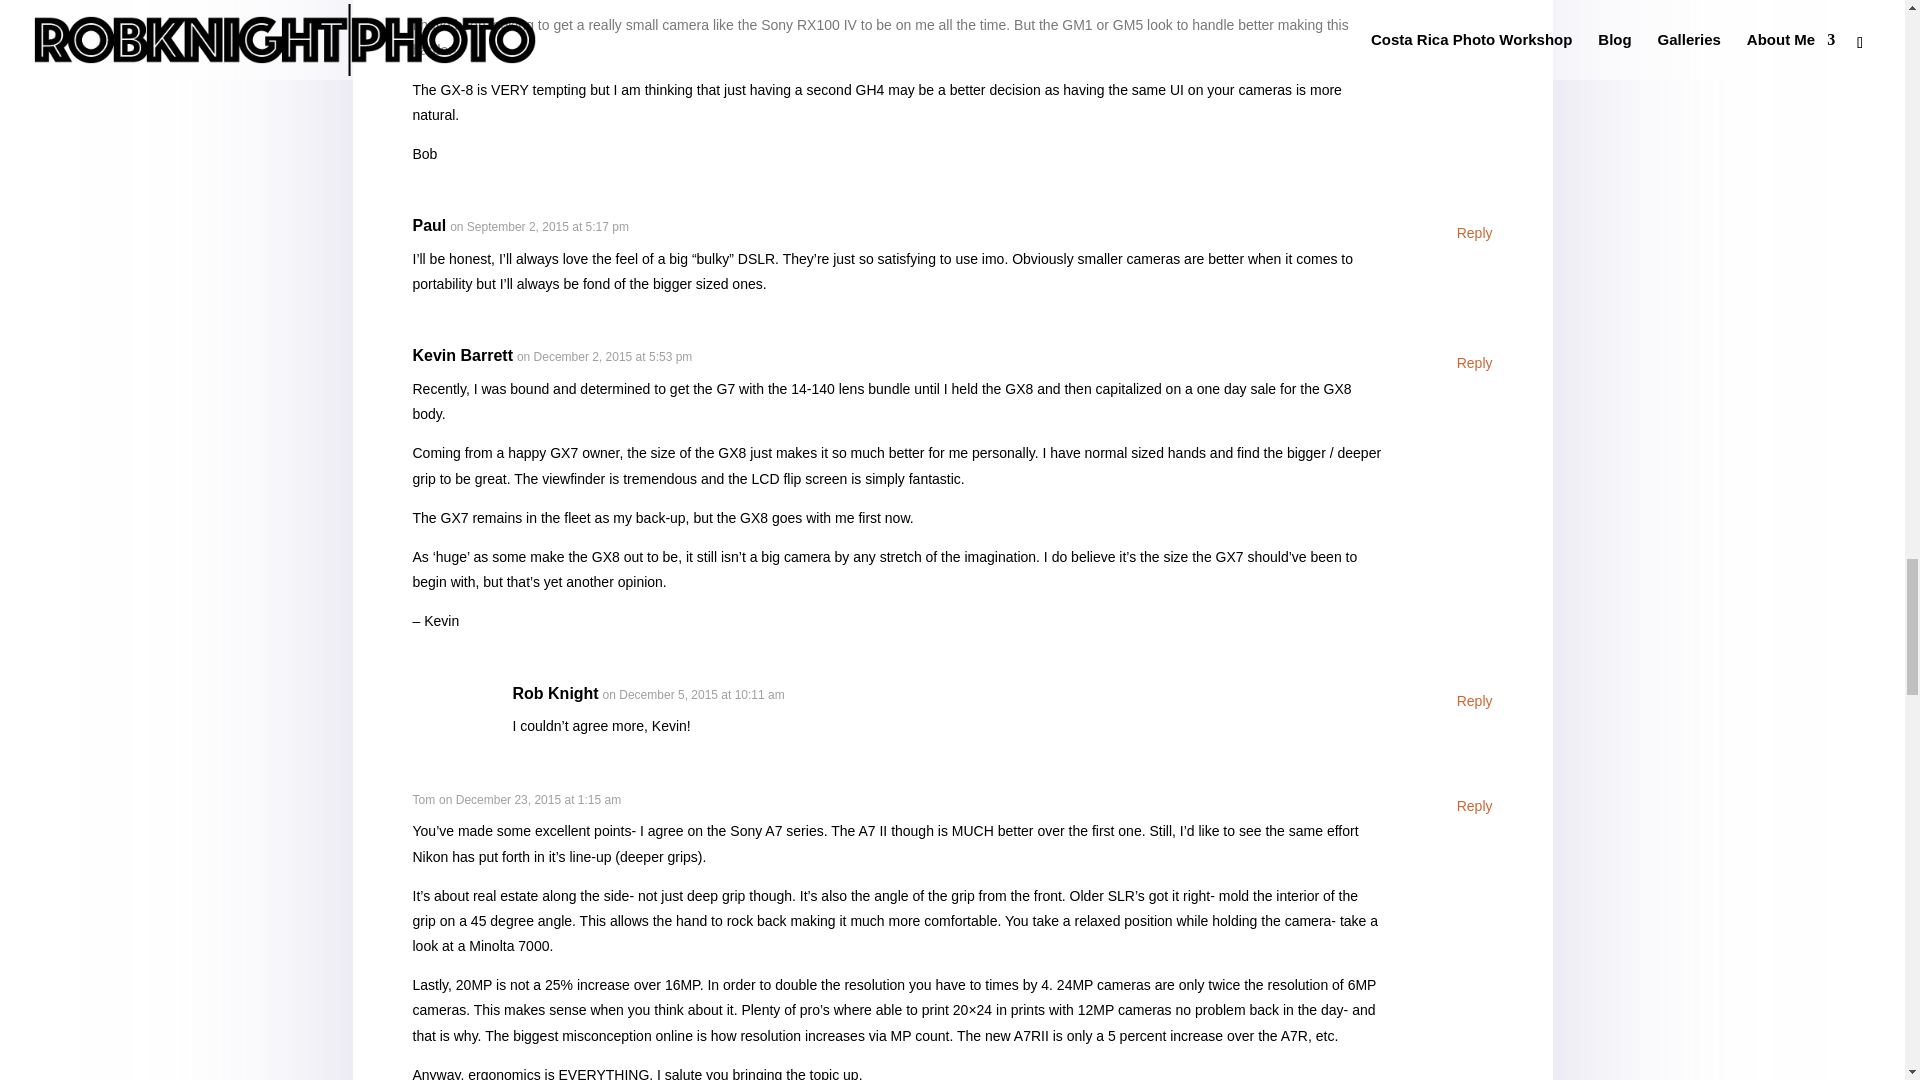 This screenshot has width=1920, height=1080. What do you see at coordinates (554, 693) in the screenshot?
I see `Rob Knight` at bounding box center [554, 693].